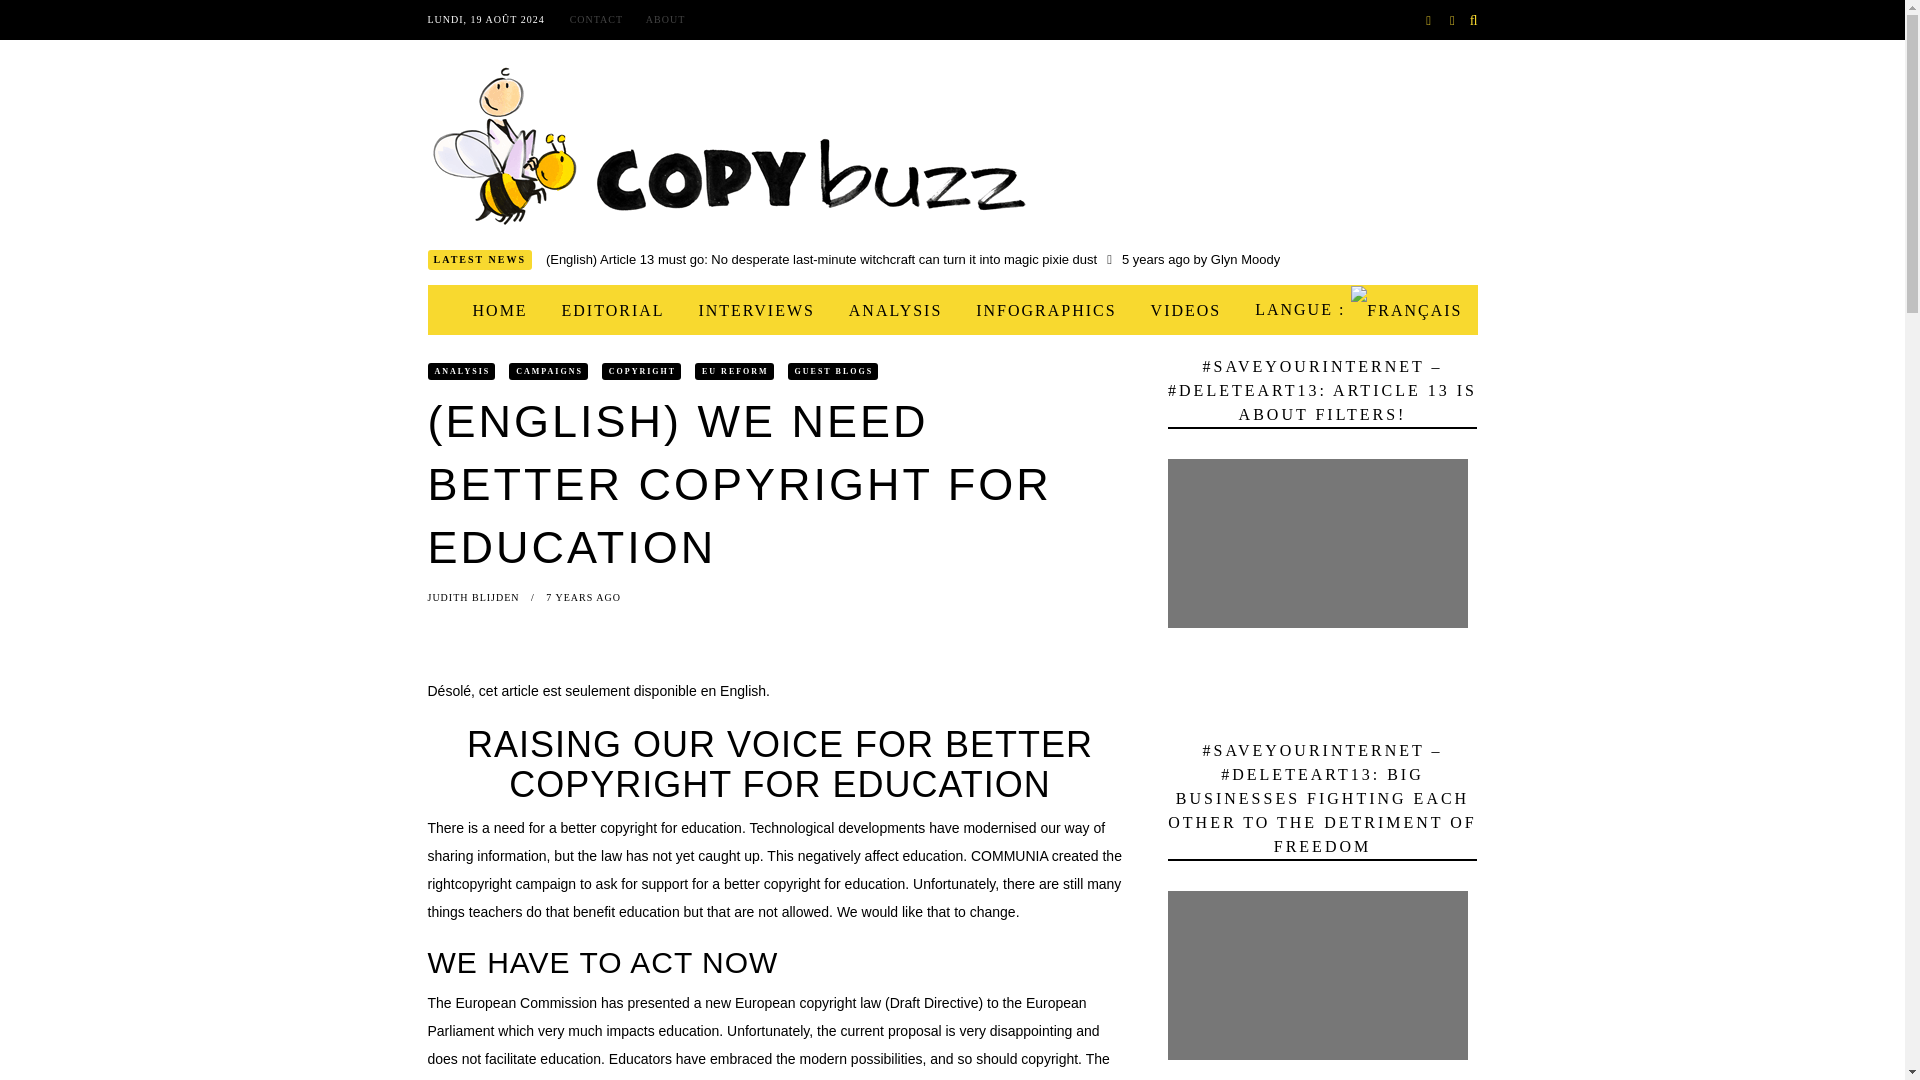 The image size is (1920, 1080). I want to click on EDITORIAL, so click(613, 310).